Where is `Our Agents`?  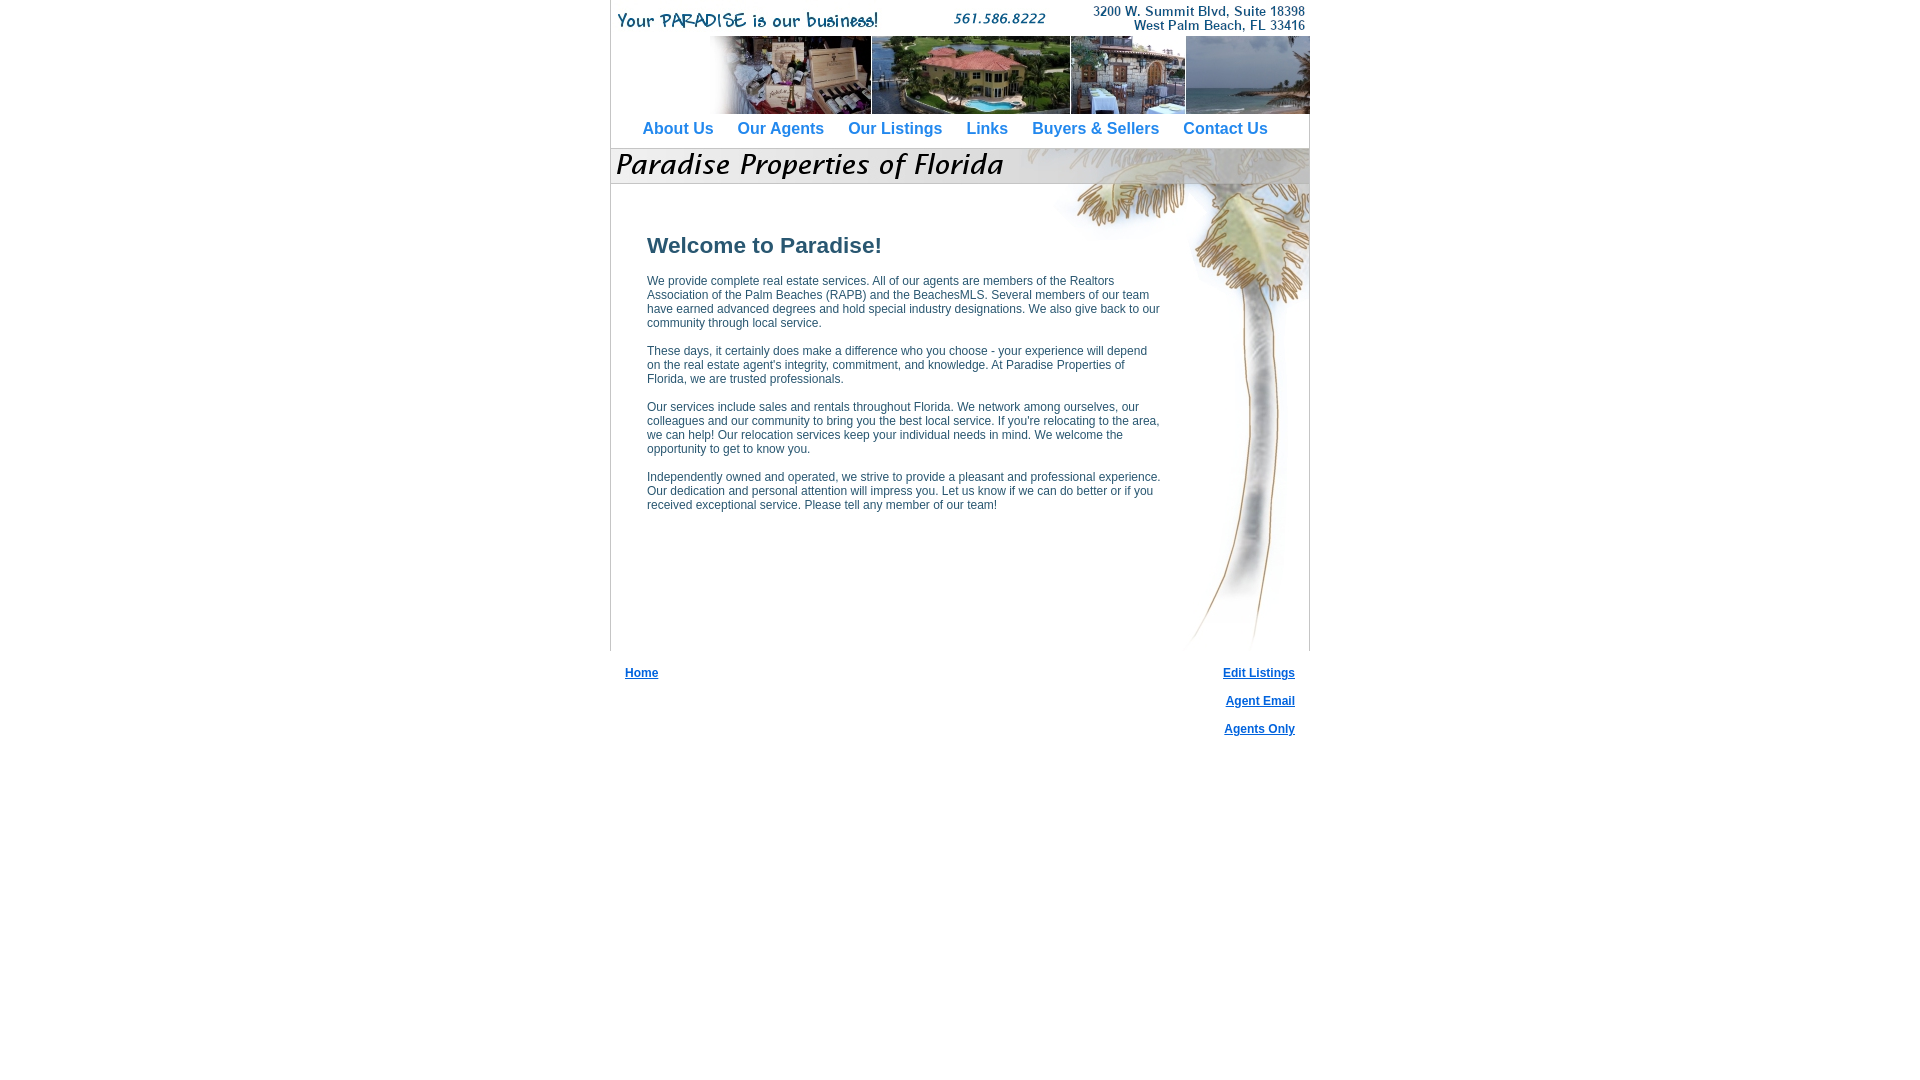
Our Agents is located at coordinates (781, 128).